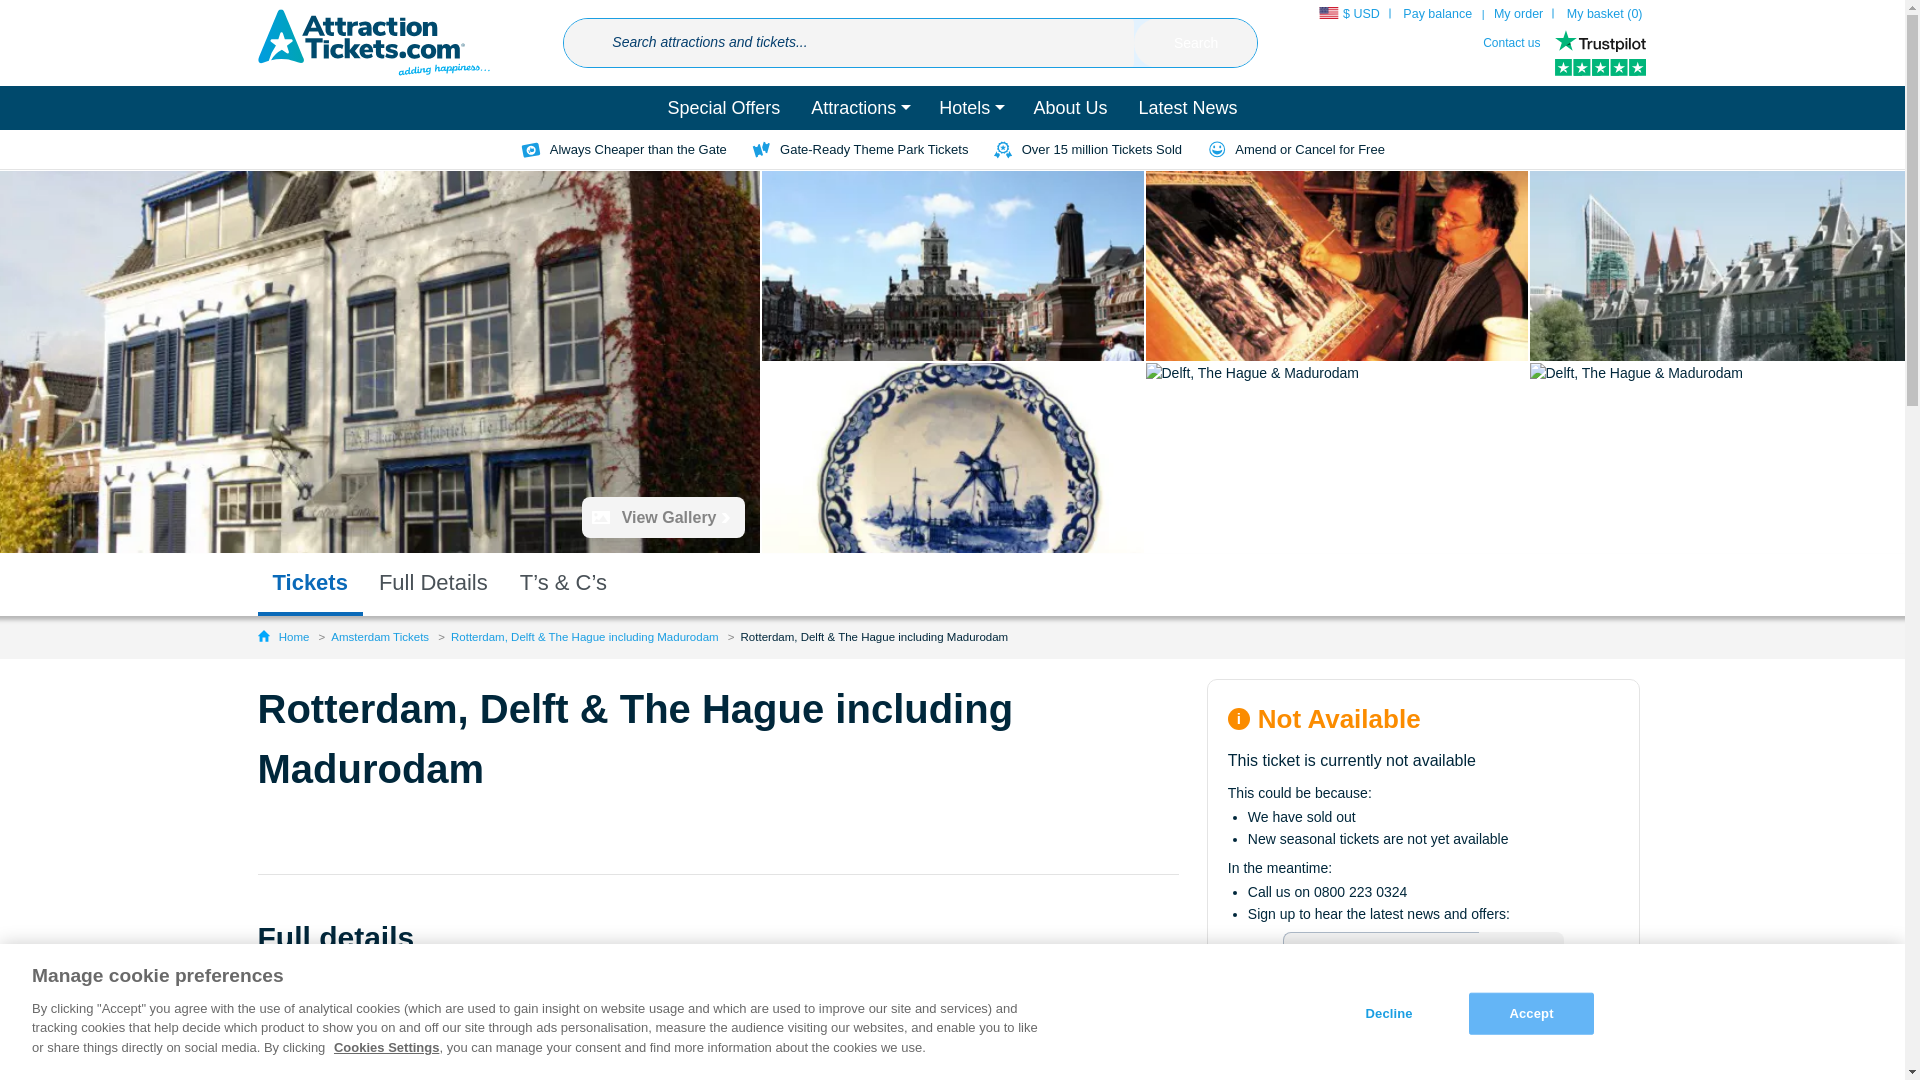  I want to click on Search, so click(1196, 43).